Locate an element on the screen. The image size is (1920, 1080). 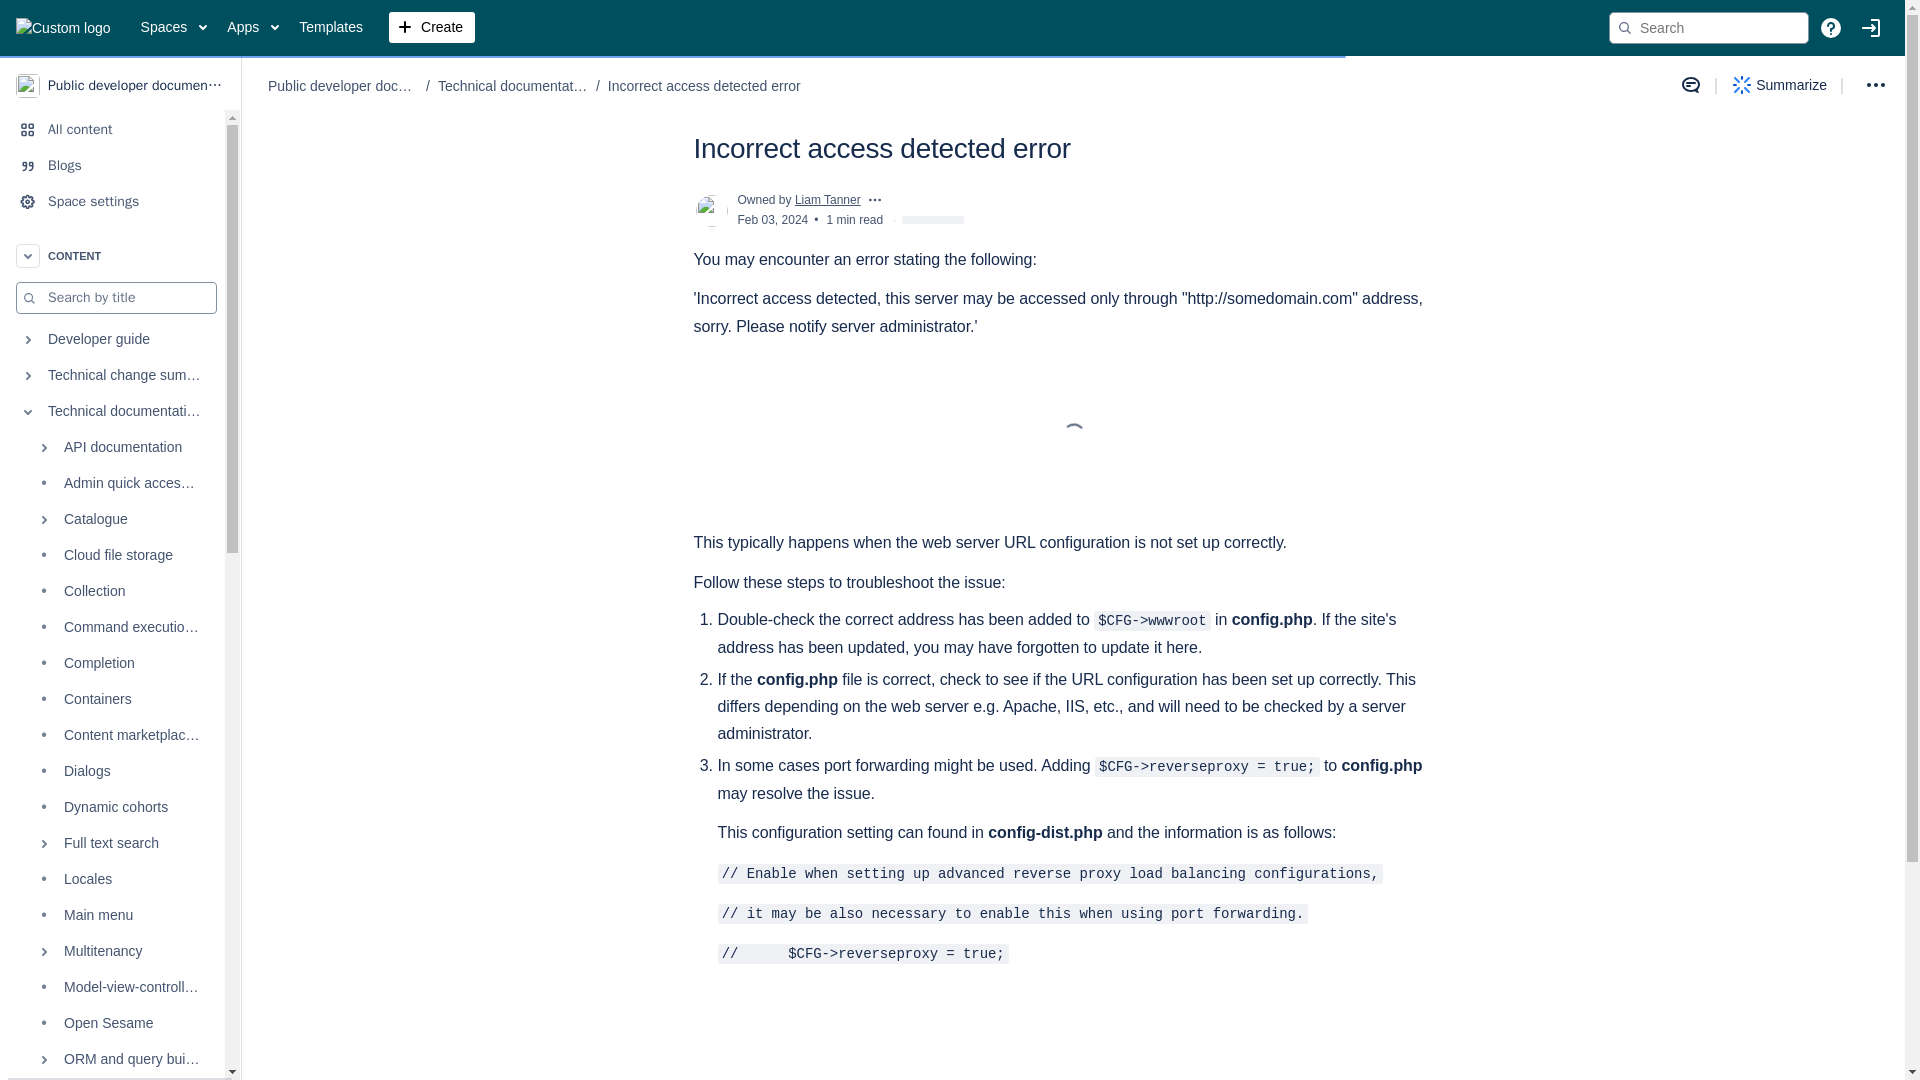
Developer guide is located at coordinates (112, 339).